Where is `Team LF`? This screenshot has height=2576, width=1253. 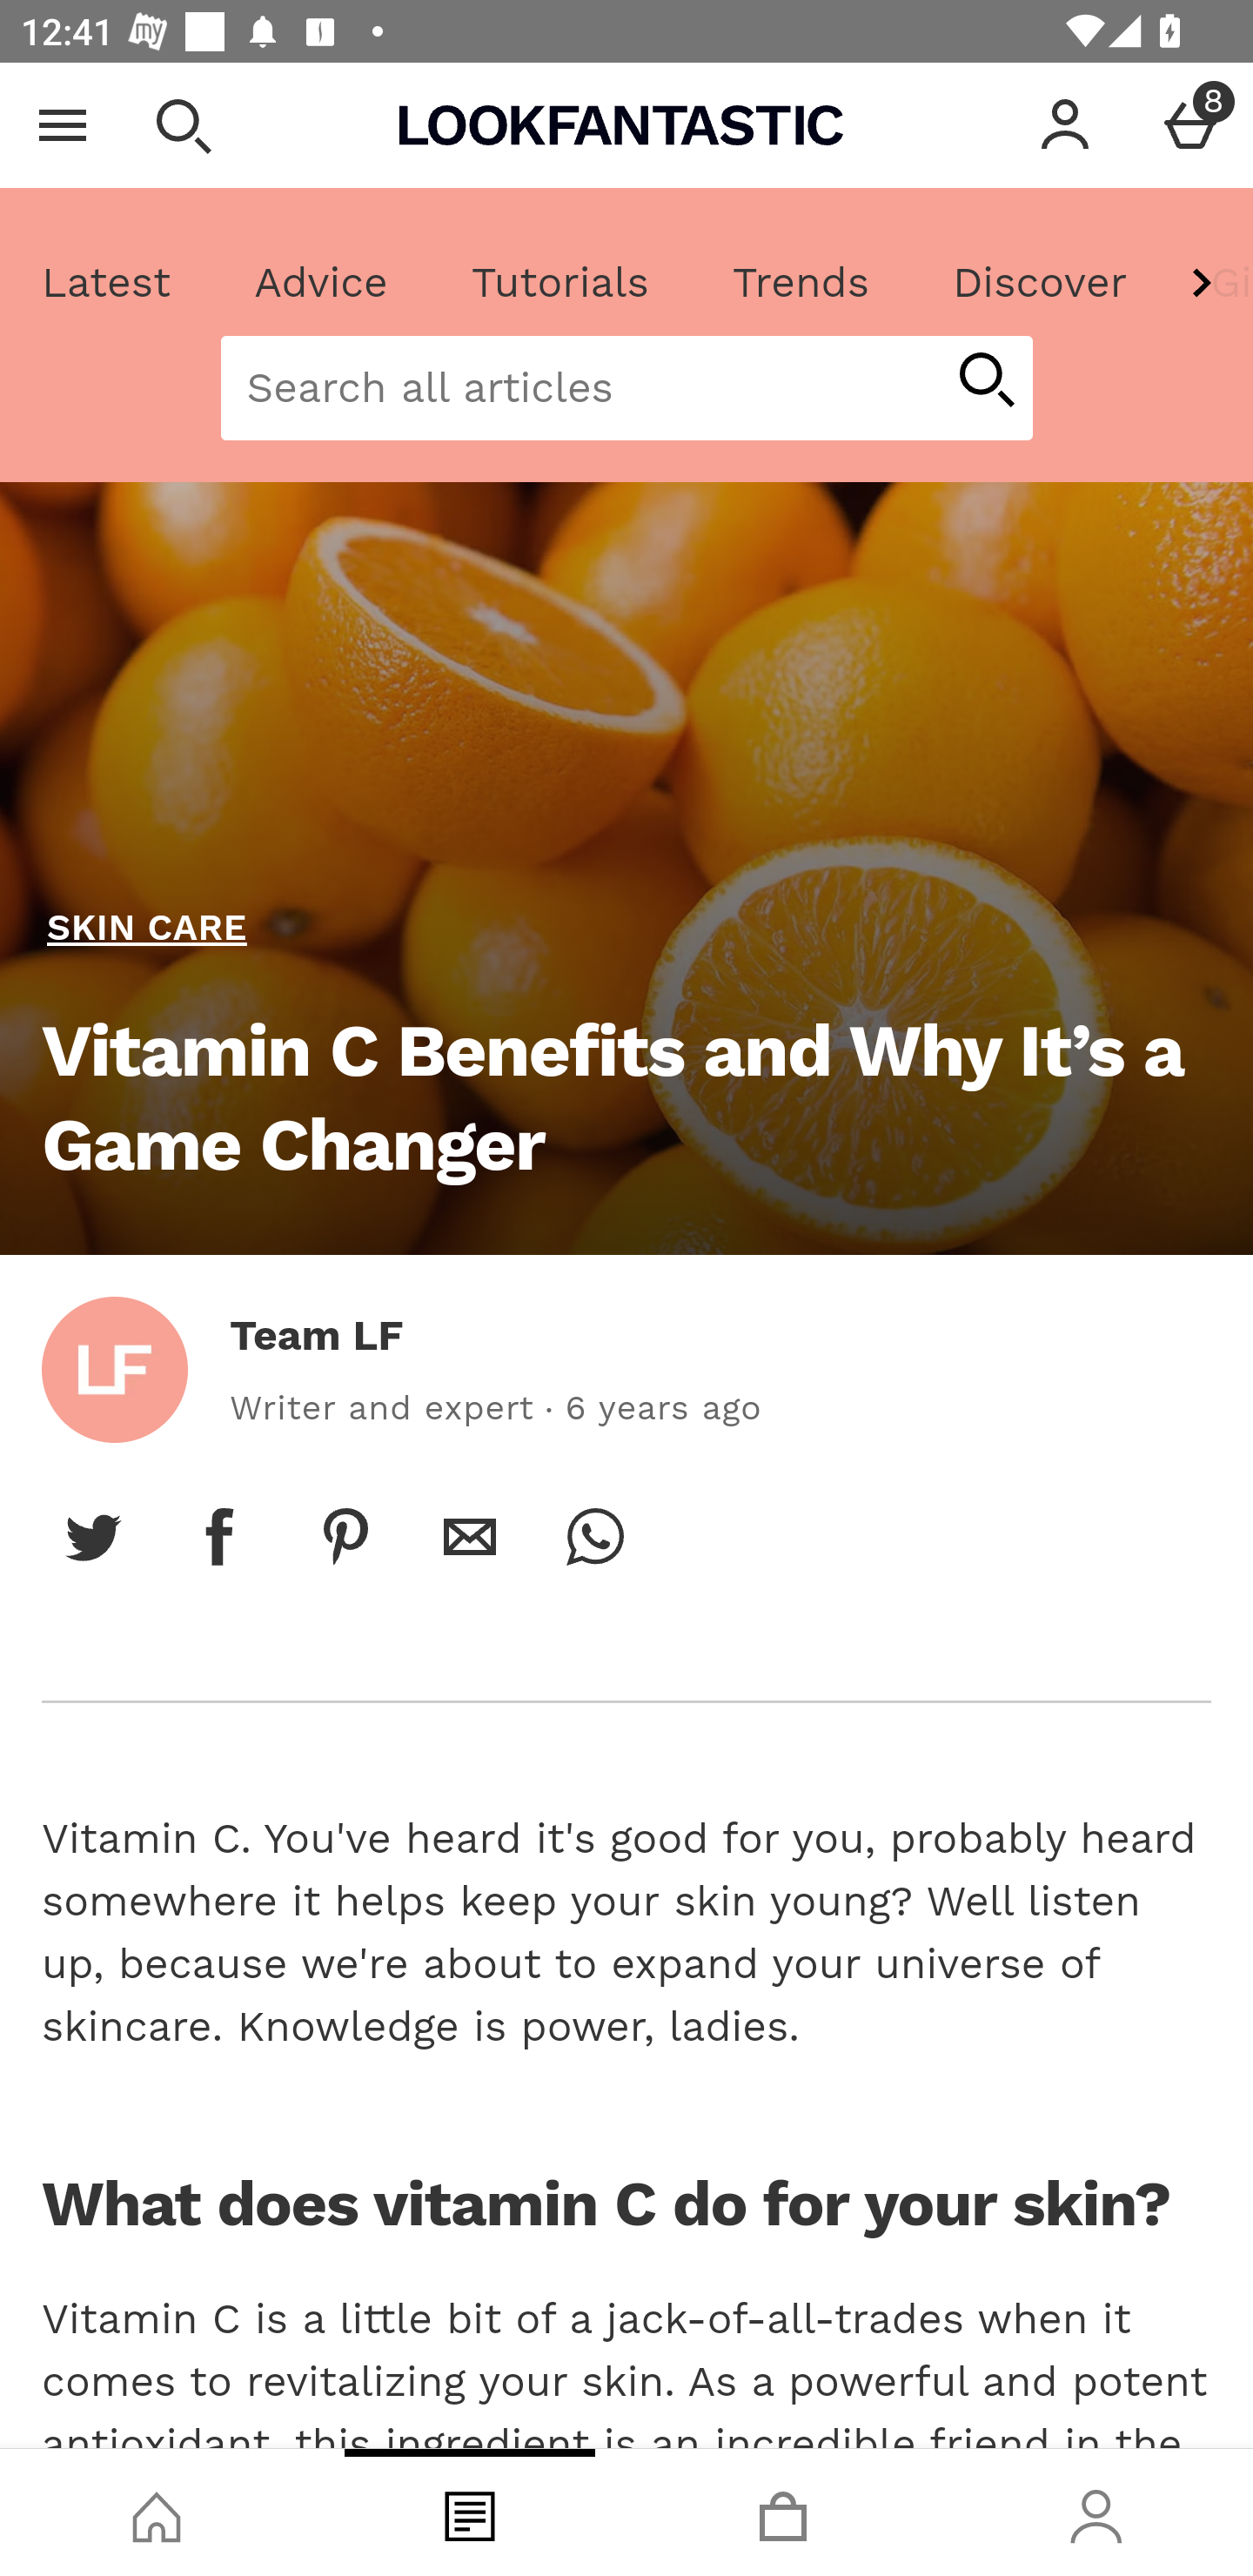 Team LF is located at coordinates (317, 1335).